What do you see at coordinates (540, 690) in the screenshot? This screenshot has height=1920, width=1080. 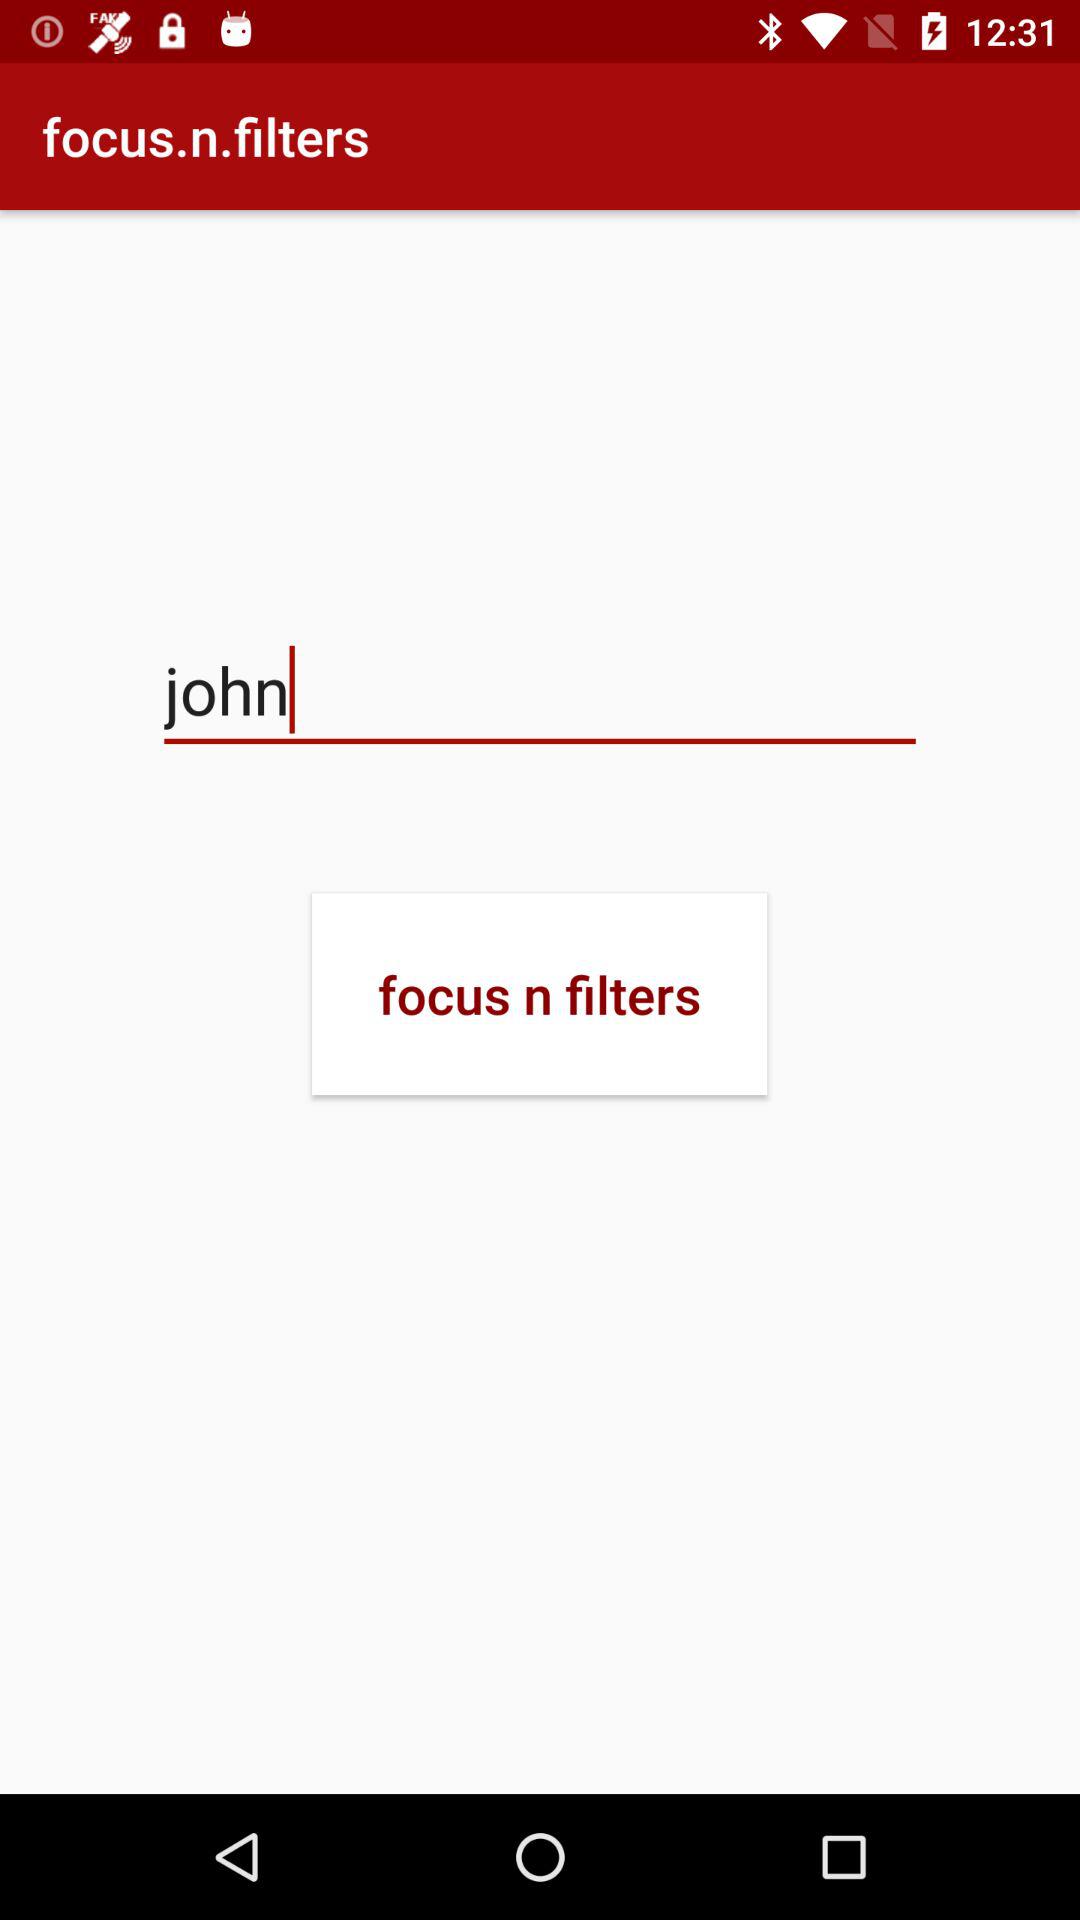 I see `press john` at bounding box center [540, 690].